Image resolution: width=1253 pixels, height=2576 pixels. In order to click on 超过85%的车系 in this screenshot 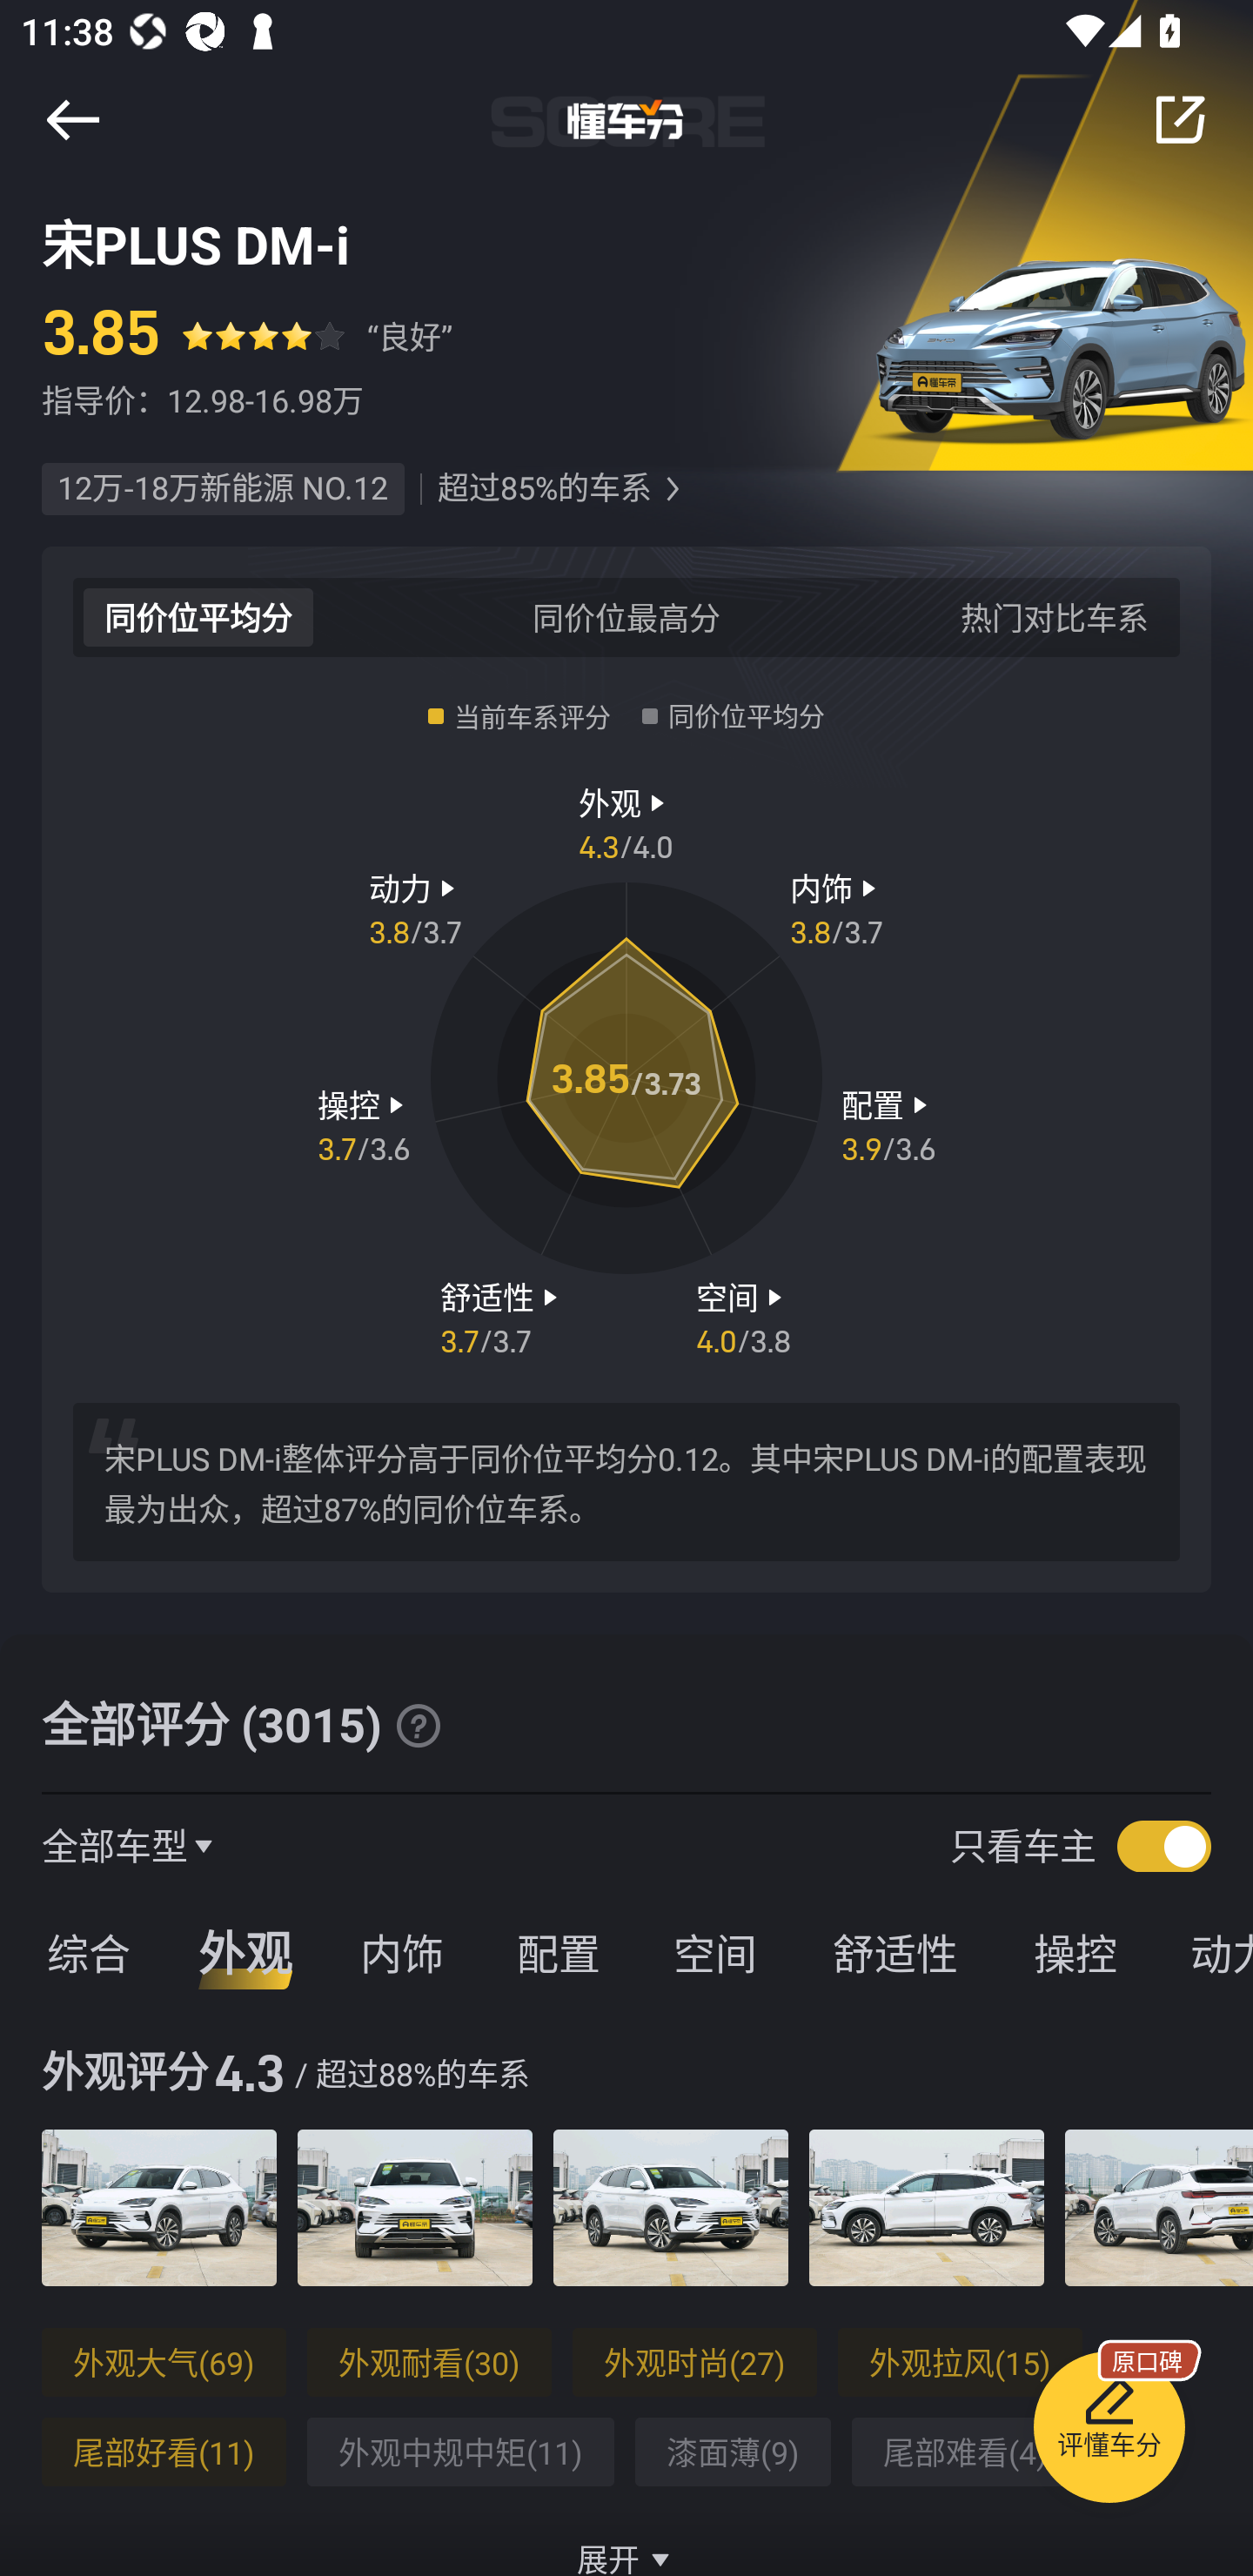, I will do `click(544, 489)`.